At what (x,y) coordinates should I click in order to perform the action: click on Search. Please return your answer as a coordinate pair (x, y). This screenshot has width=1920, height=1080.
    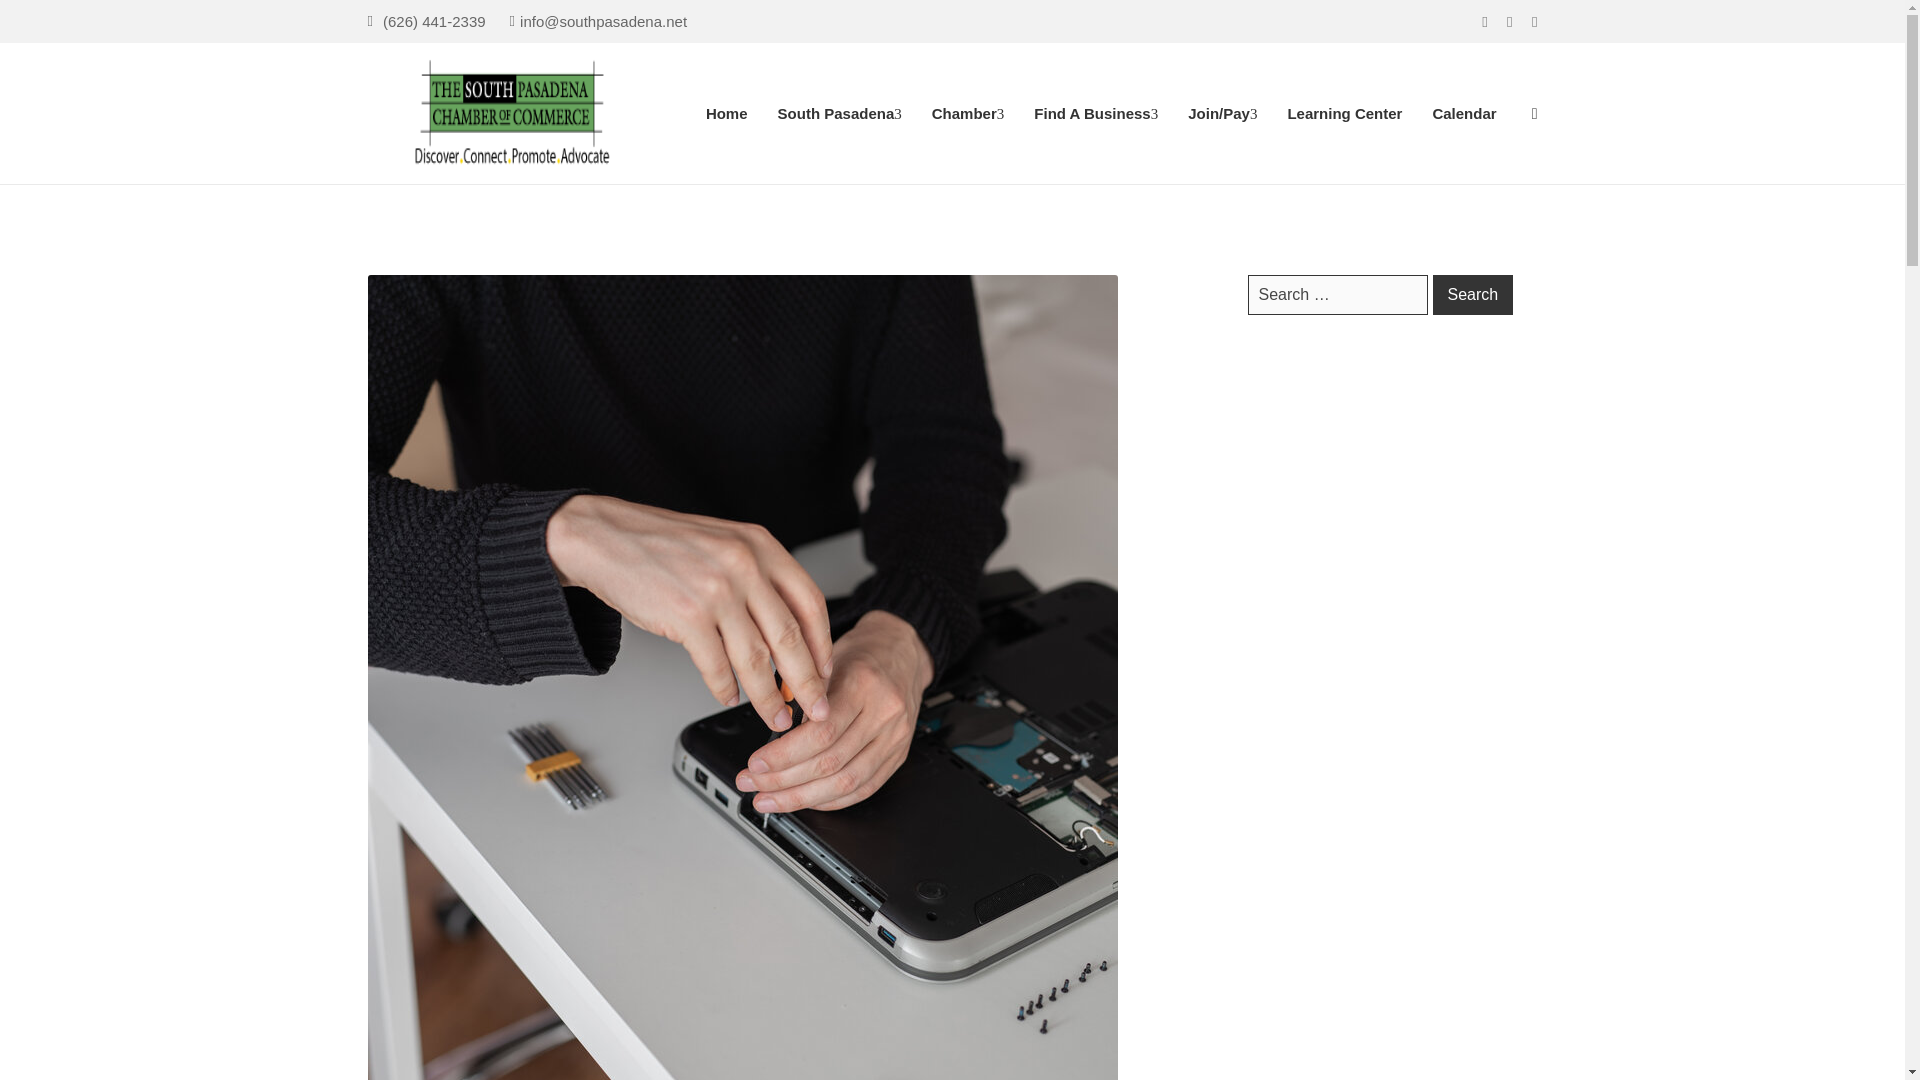
    Looking at the image, I should click on (1472, 295).